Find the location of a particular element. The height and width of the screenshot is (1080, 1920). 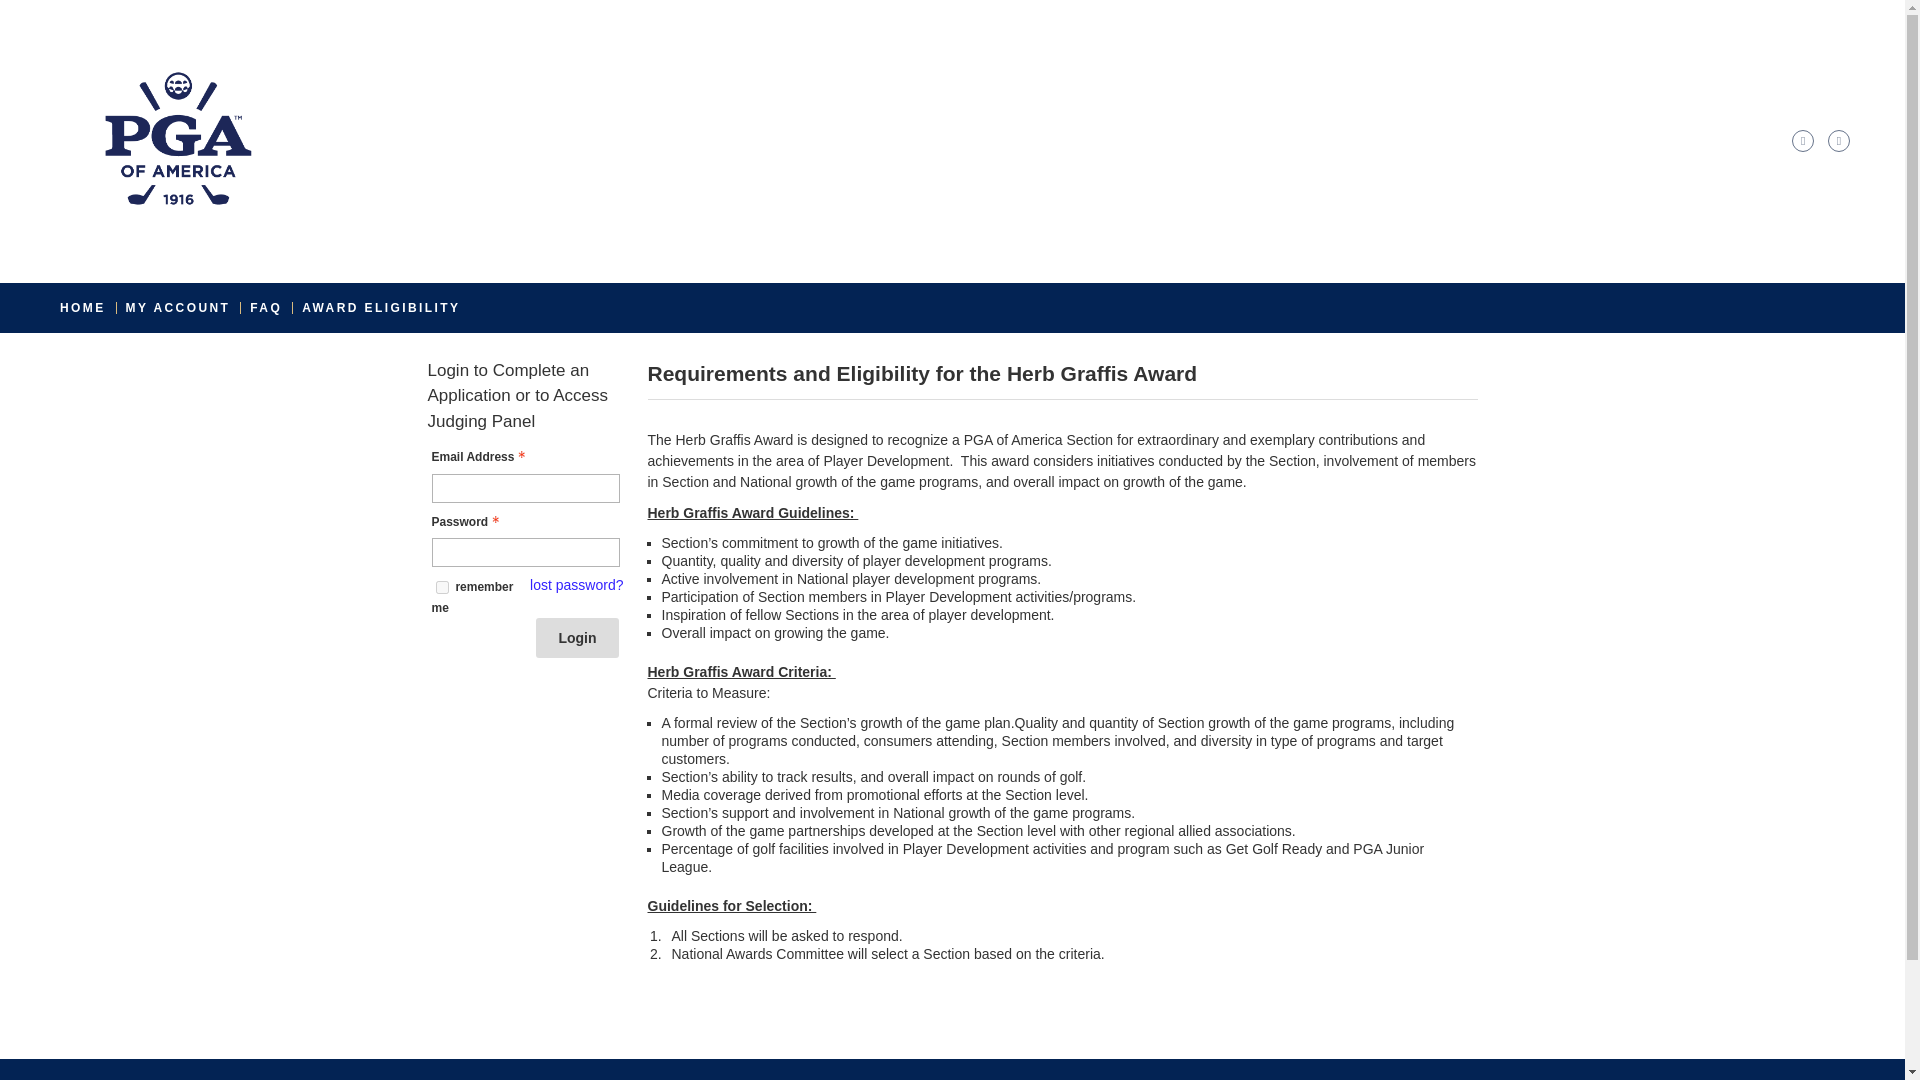

MY ACCOUNT is located at coordinates (178, 307).